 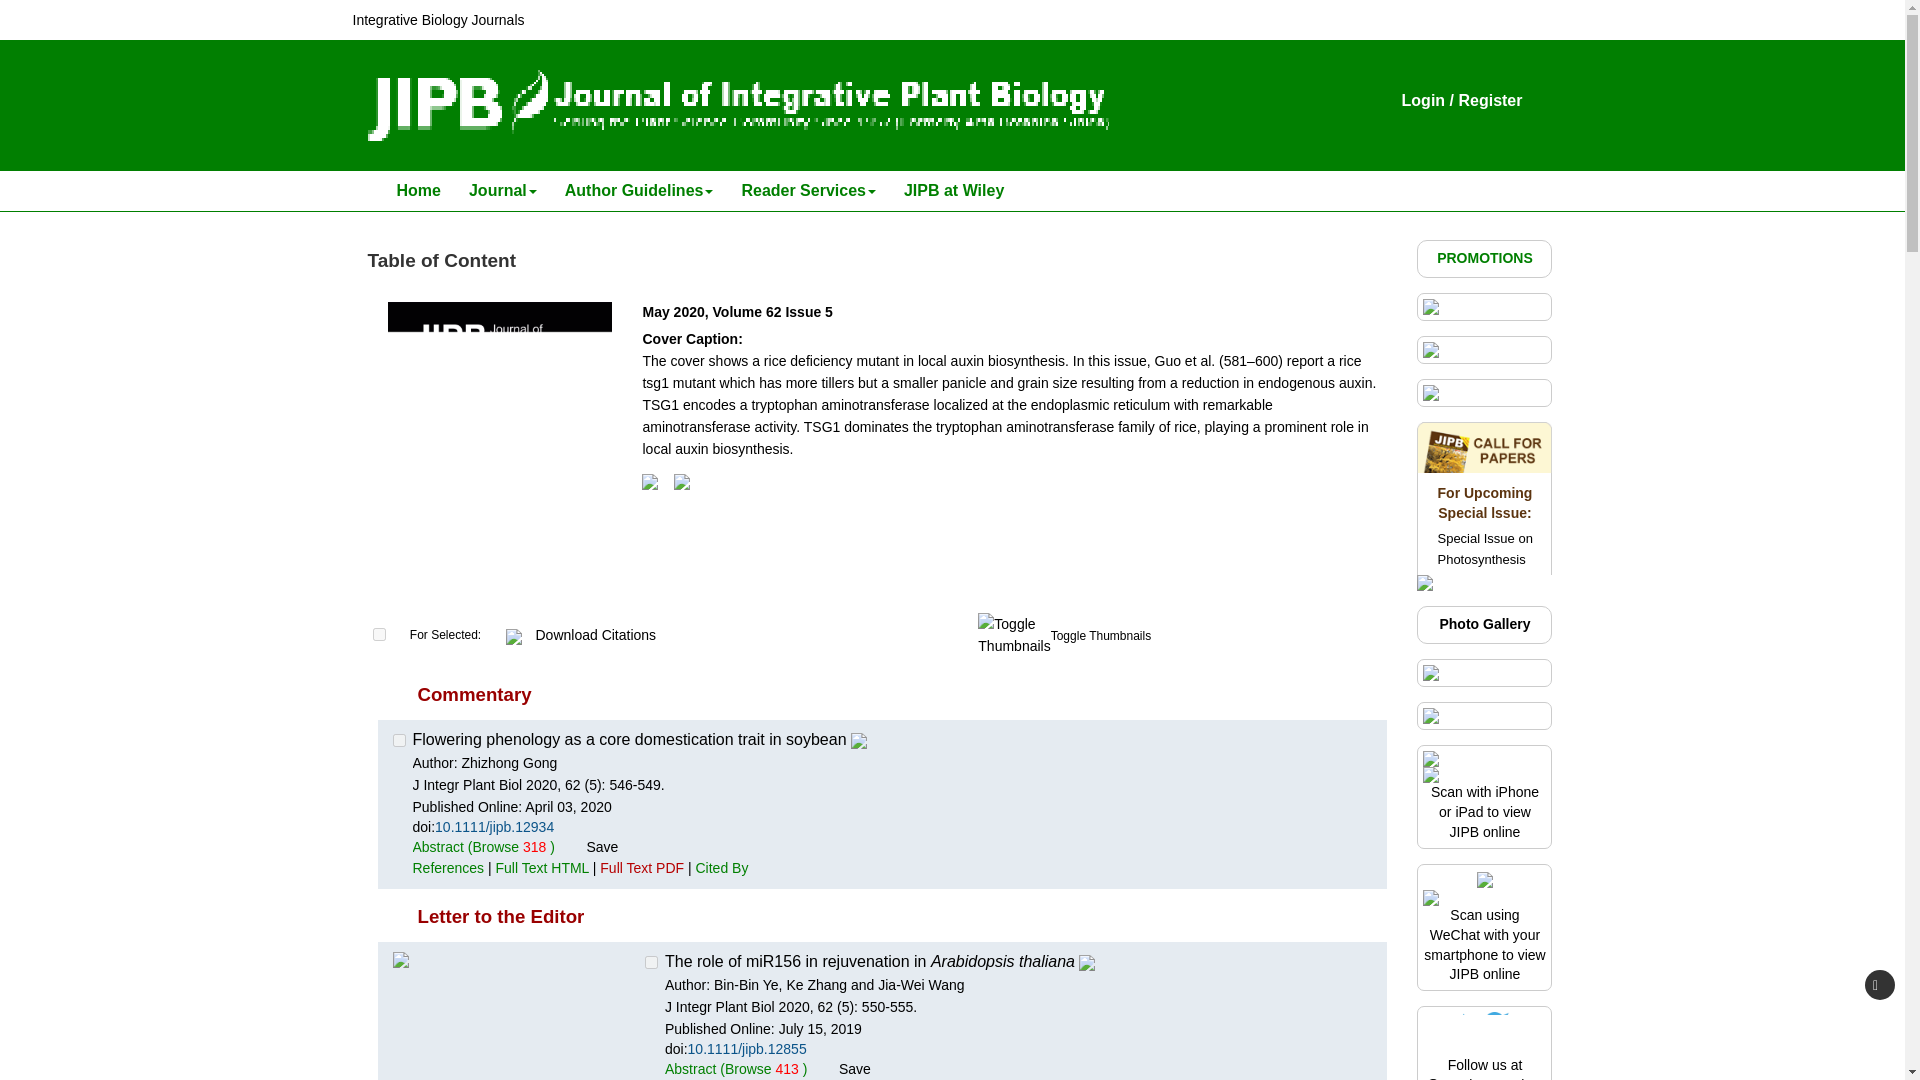 I want to click on Reader Services, so click(x=808, y=190).